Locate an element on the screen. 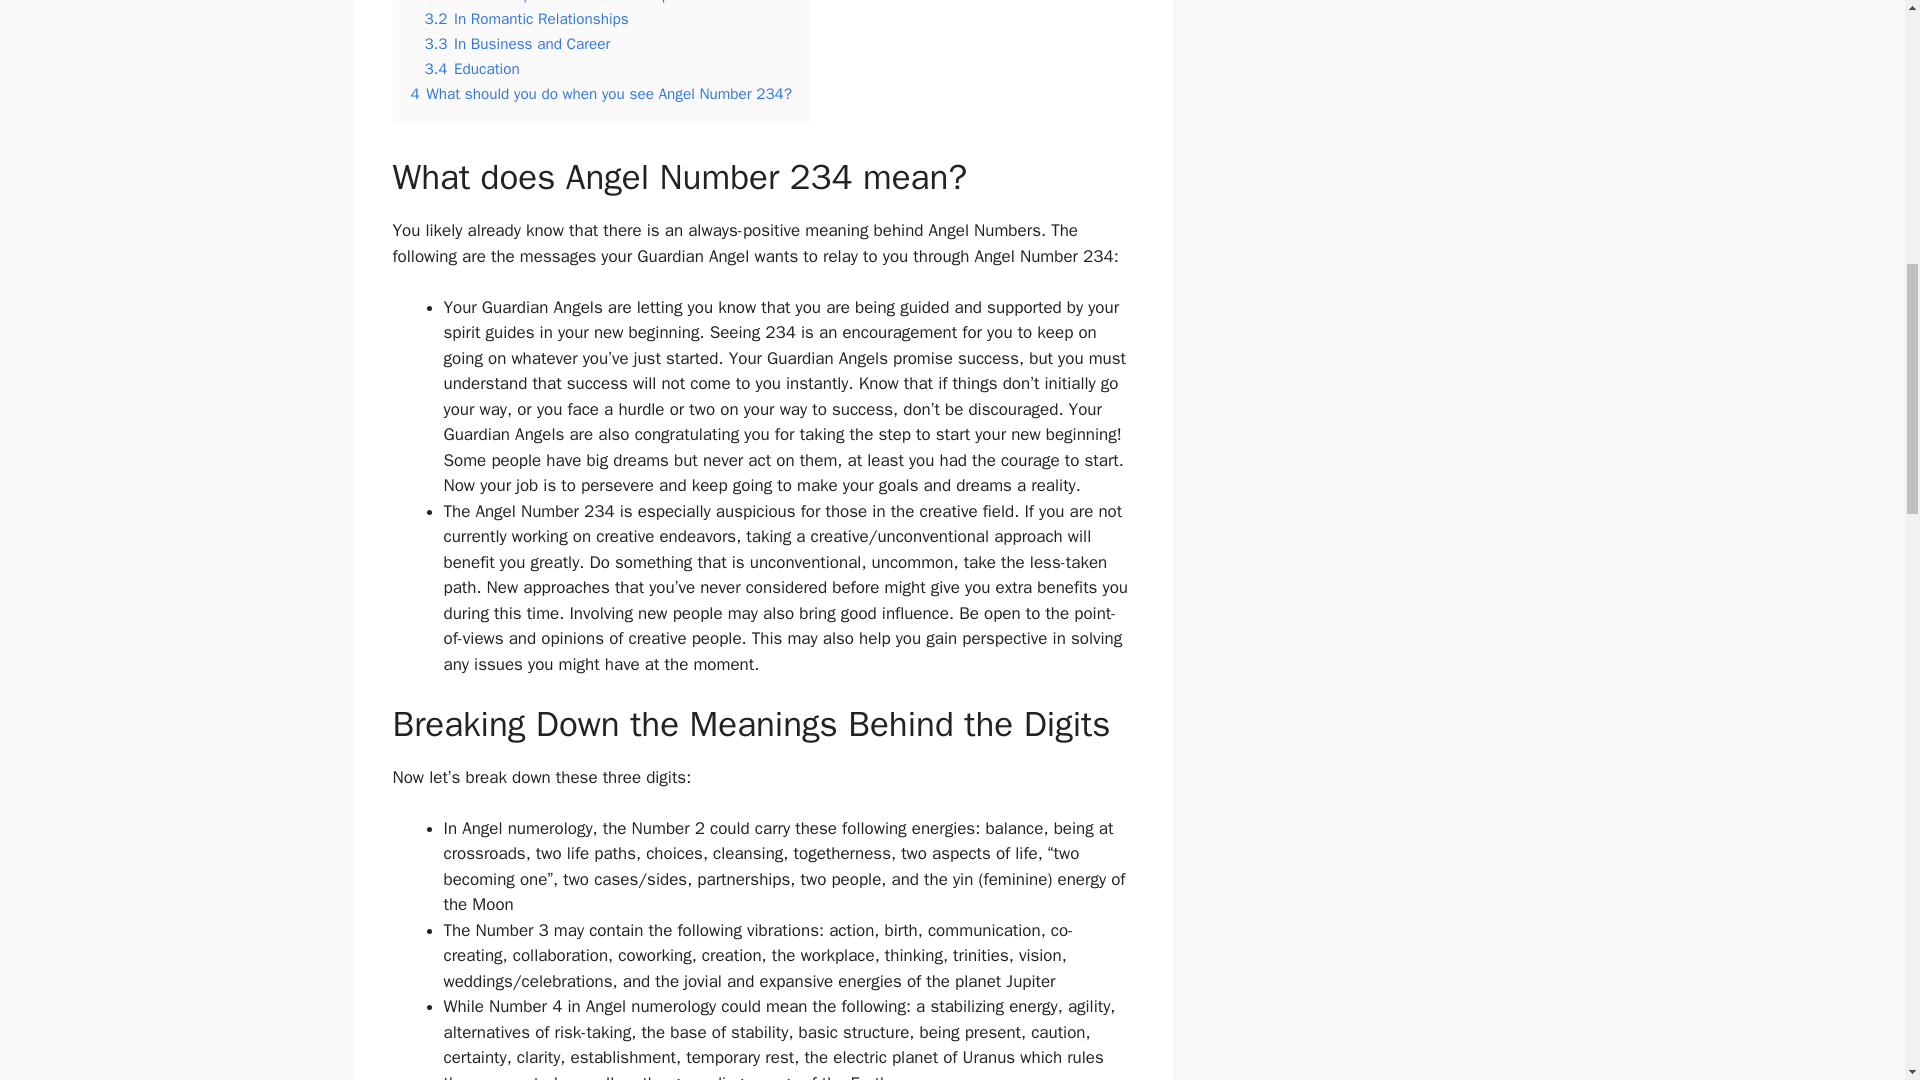 The height and width of the screenshot is (1080, 1920). 3.4 Education is located at coordinates (471, 68).